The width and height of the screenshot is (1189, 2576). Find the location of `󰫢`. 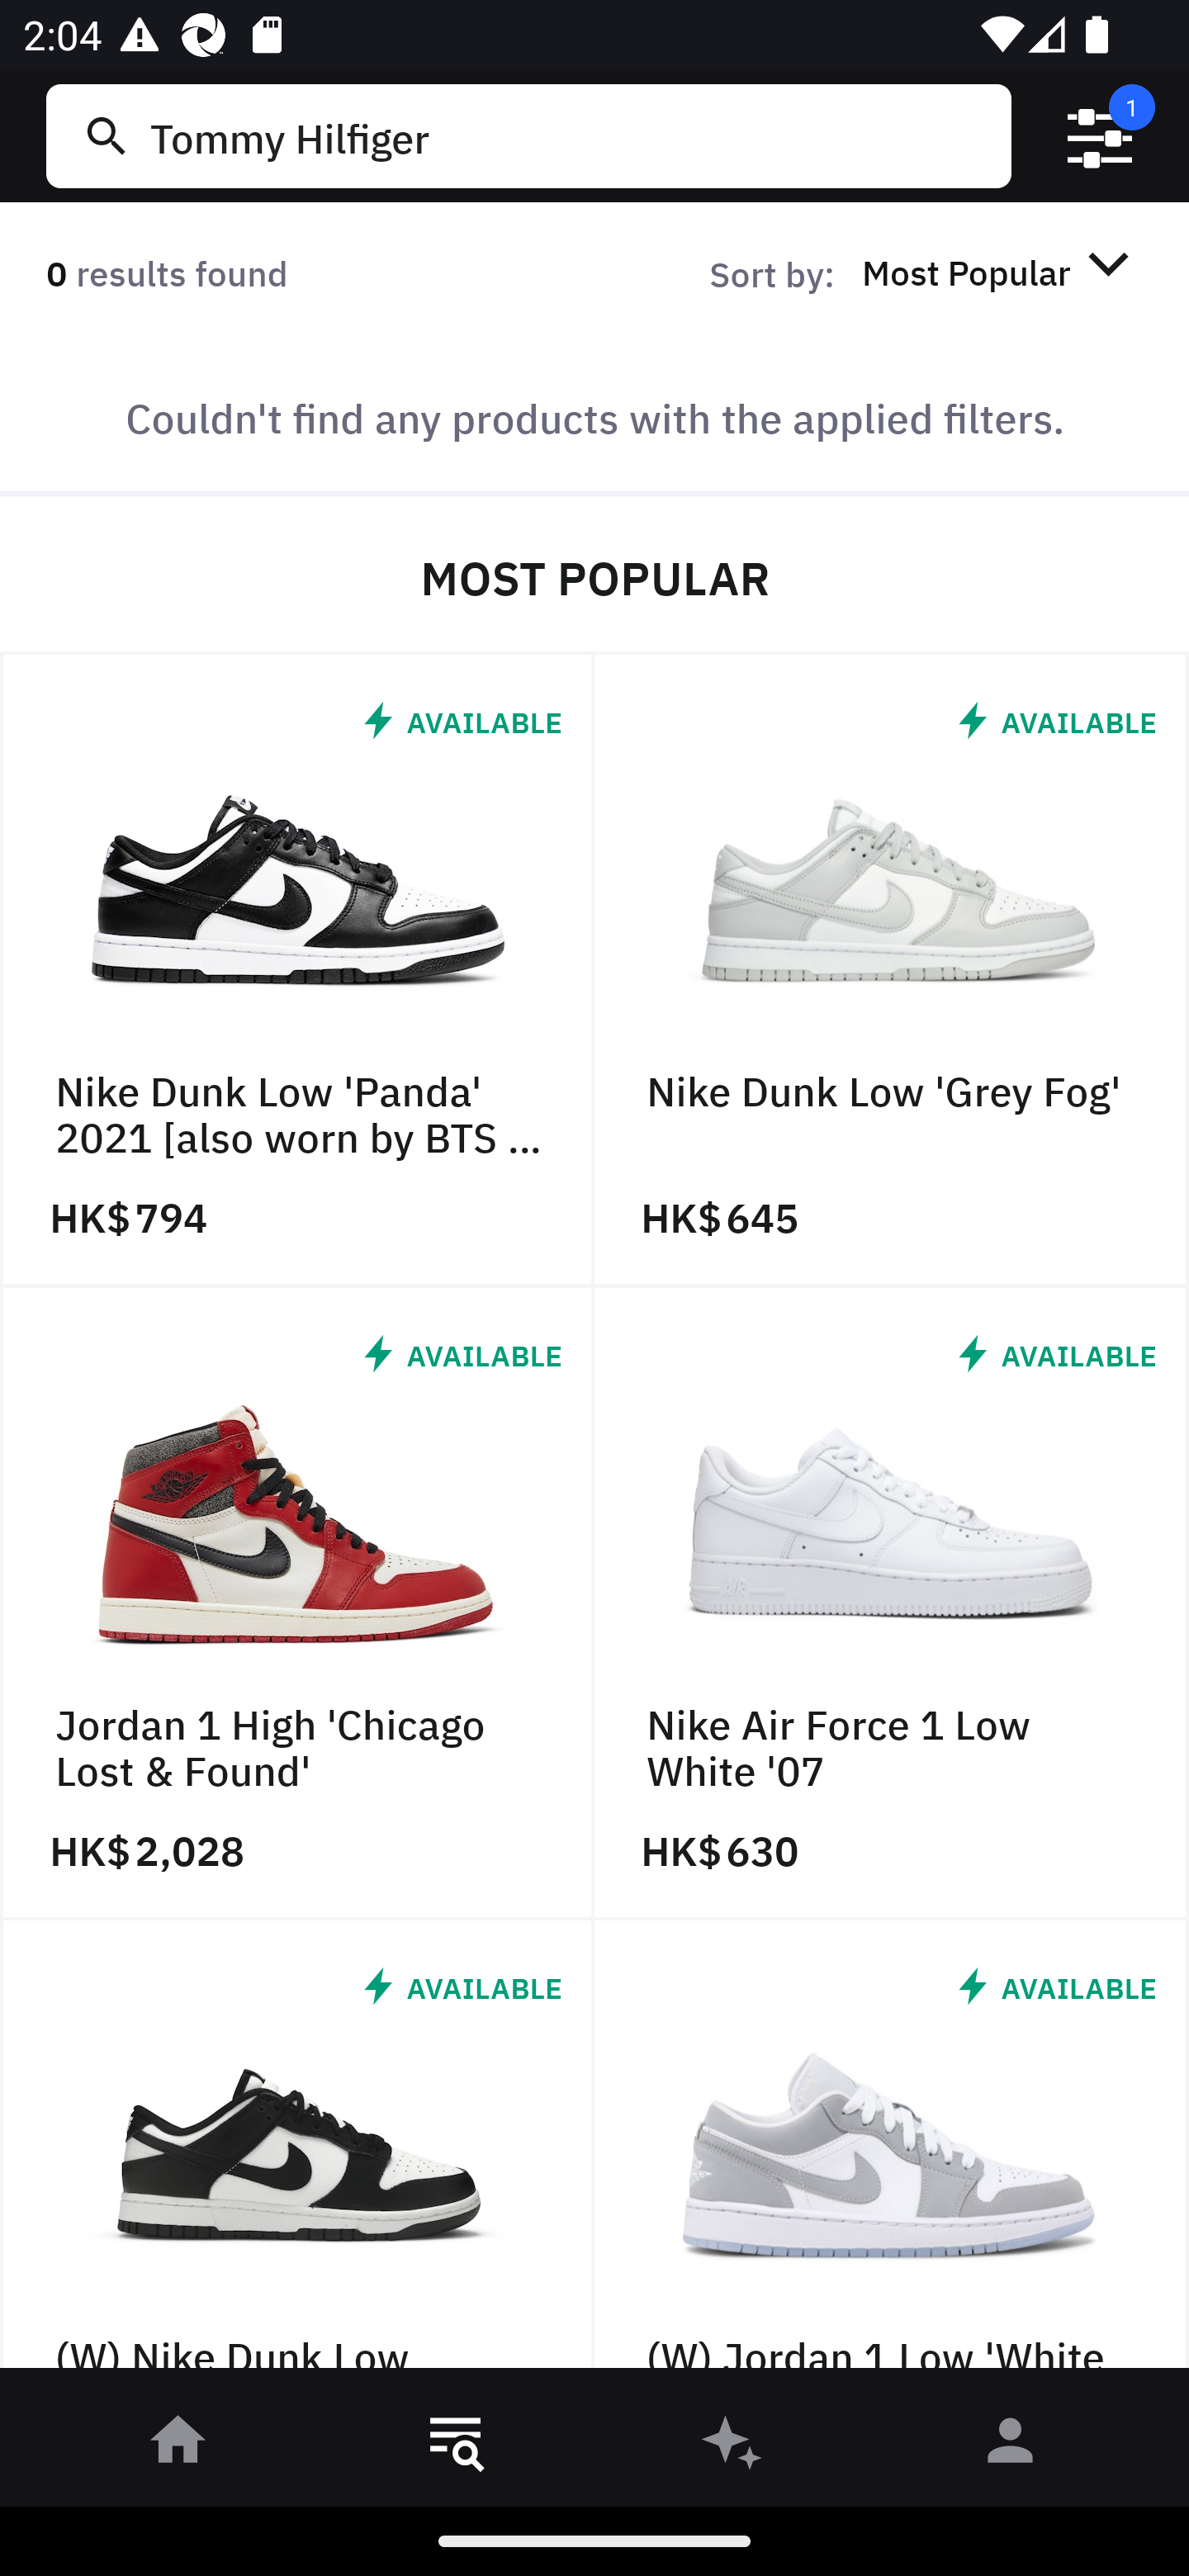

󰫢 is located at coordinates (733, 2446).